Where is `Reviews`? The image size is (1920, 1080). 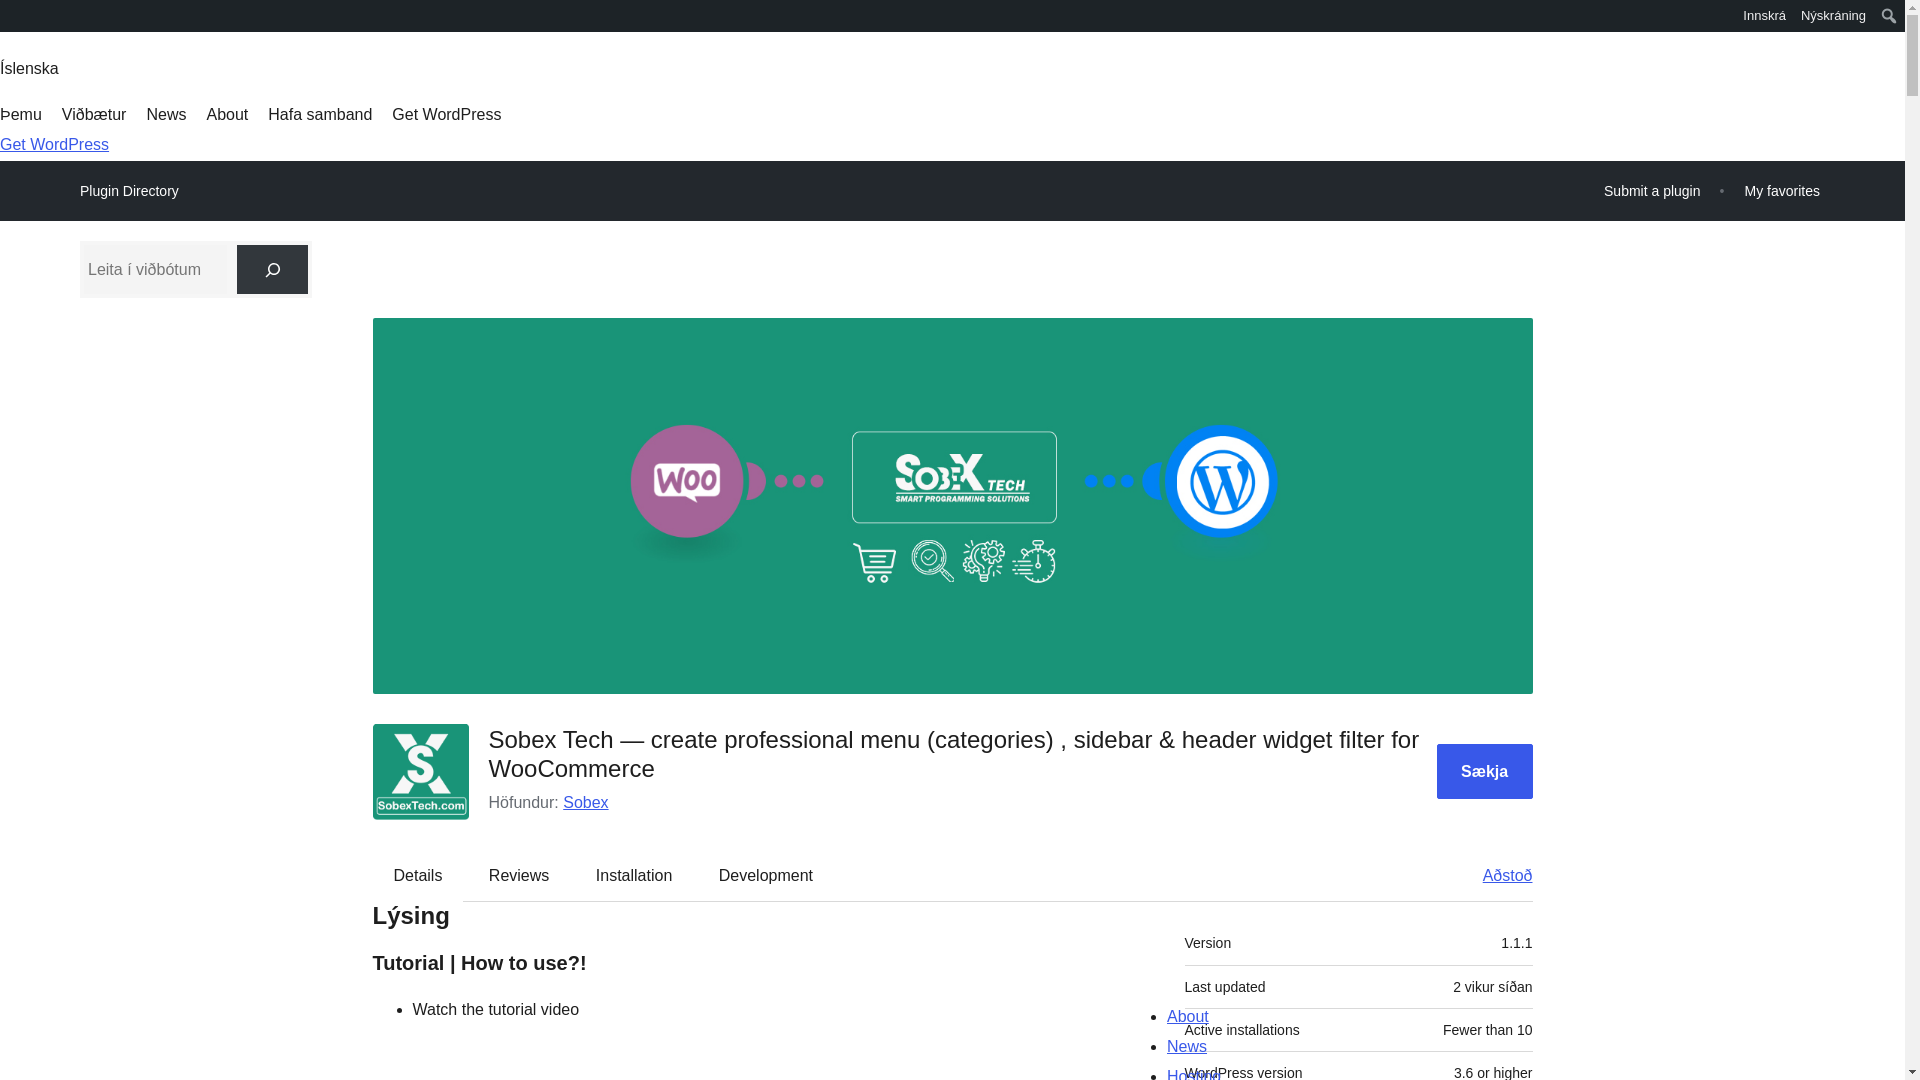 Reviews is located at coordinates (518, 876).